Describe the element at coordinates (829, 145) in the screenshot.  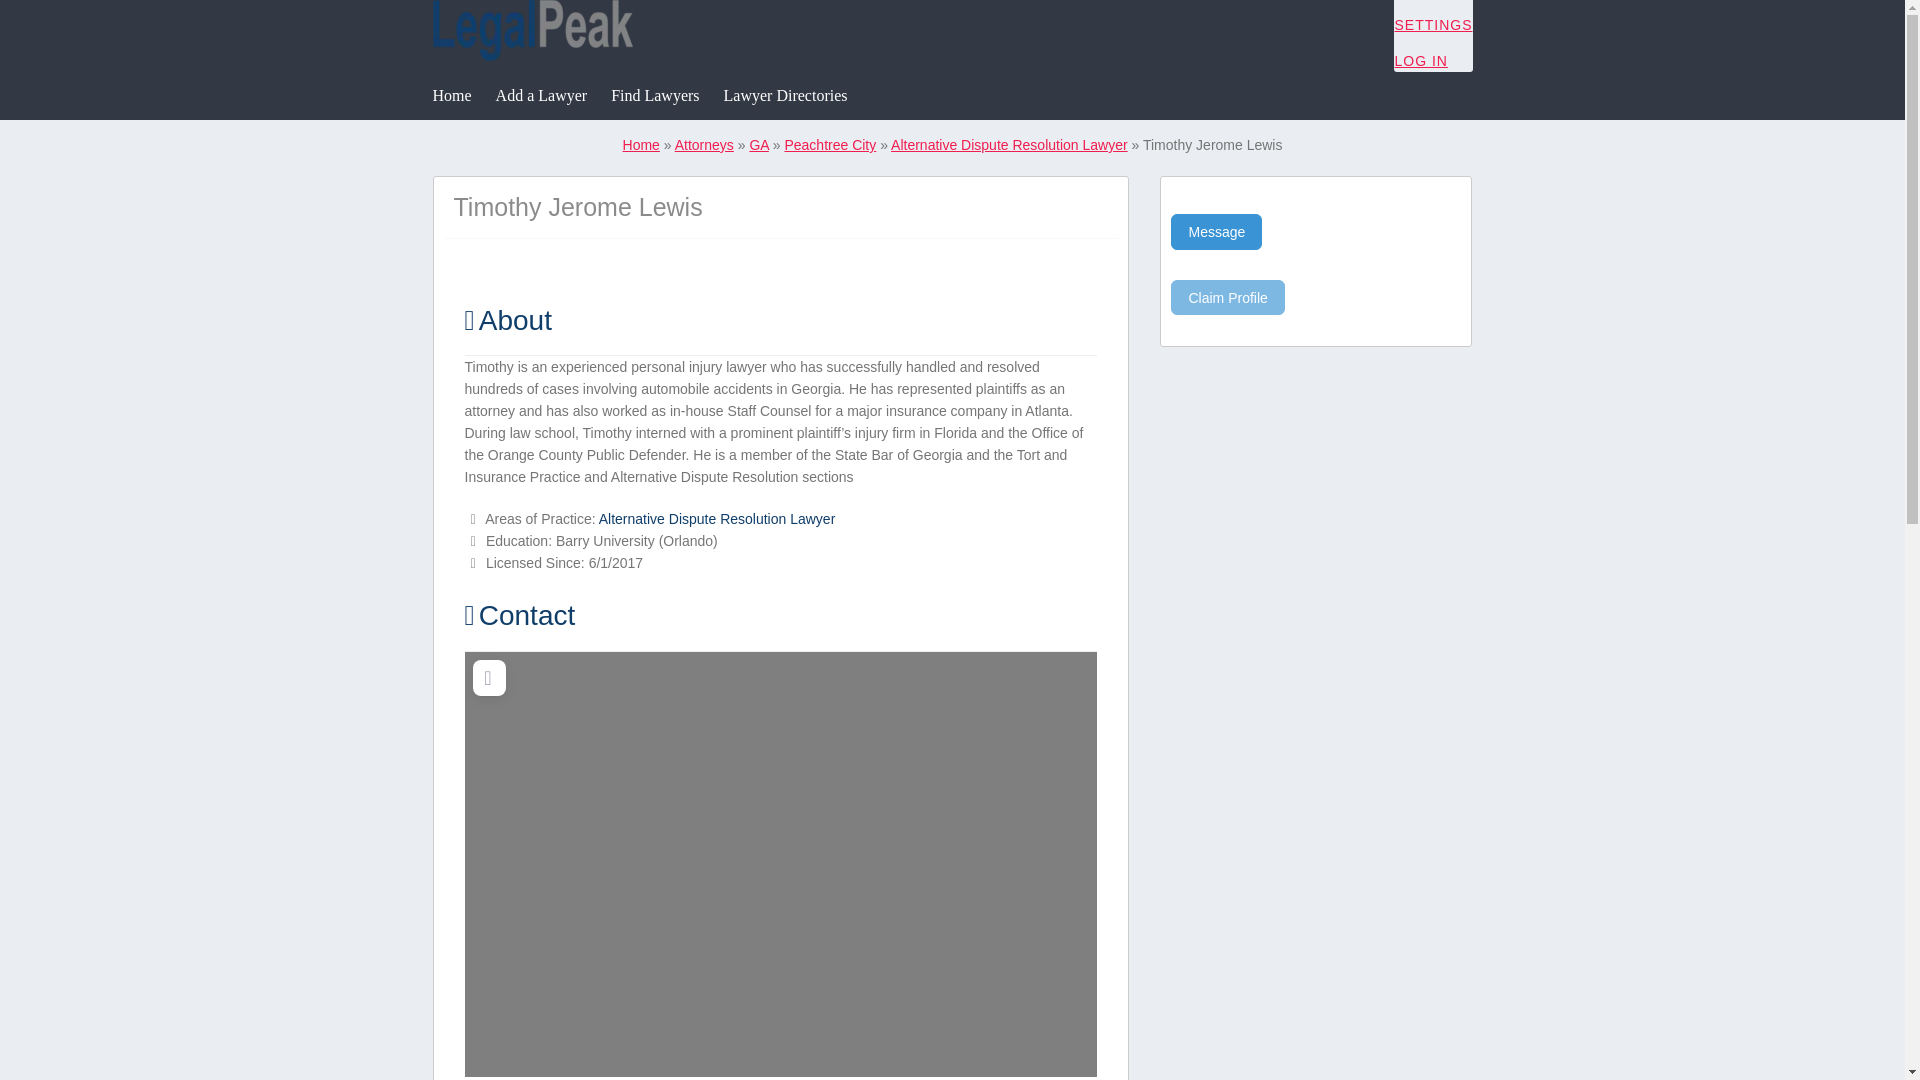
I see `Peachtree City` at that location.